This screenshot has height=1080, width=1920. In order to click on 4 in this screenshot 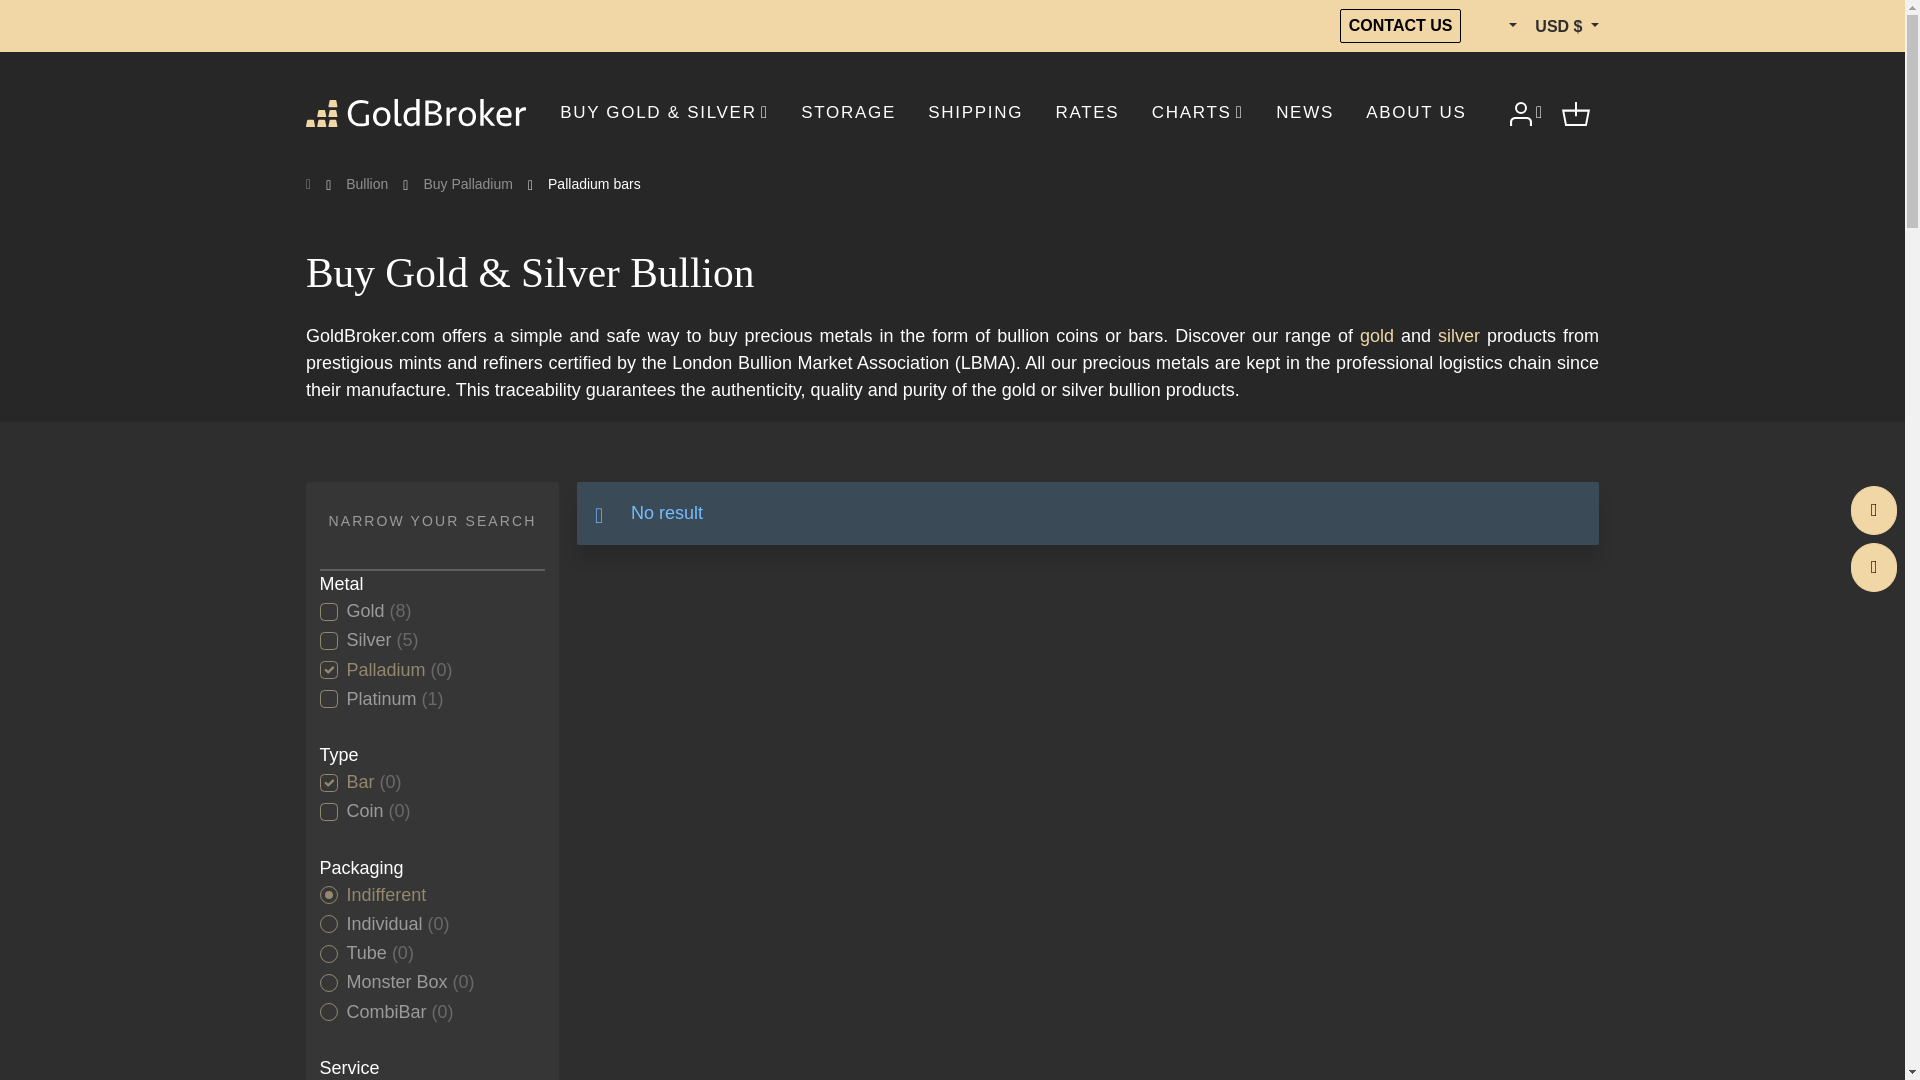, I will do `click(328, 699)`.